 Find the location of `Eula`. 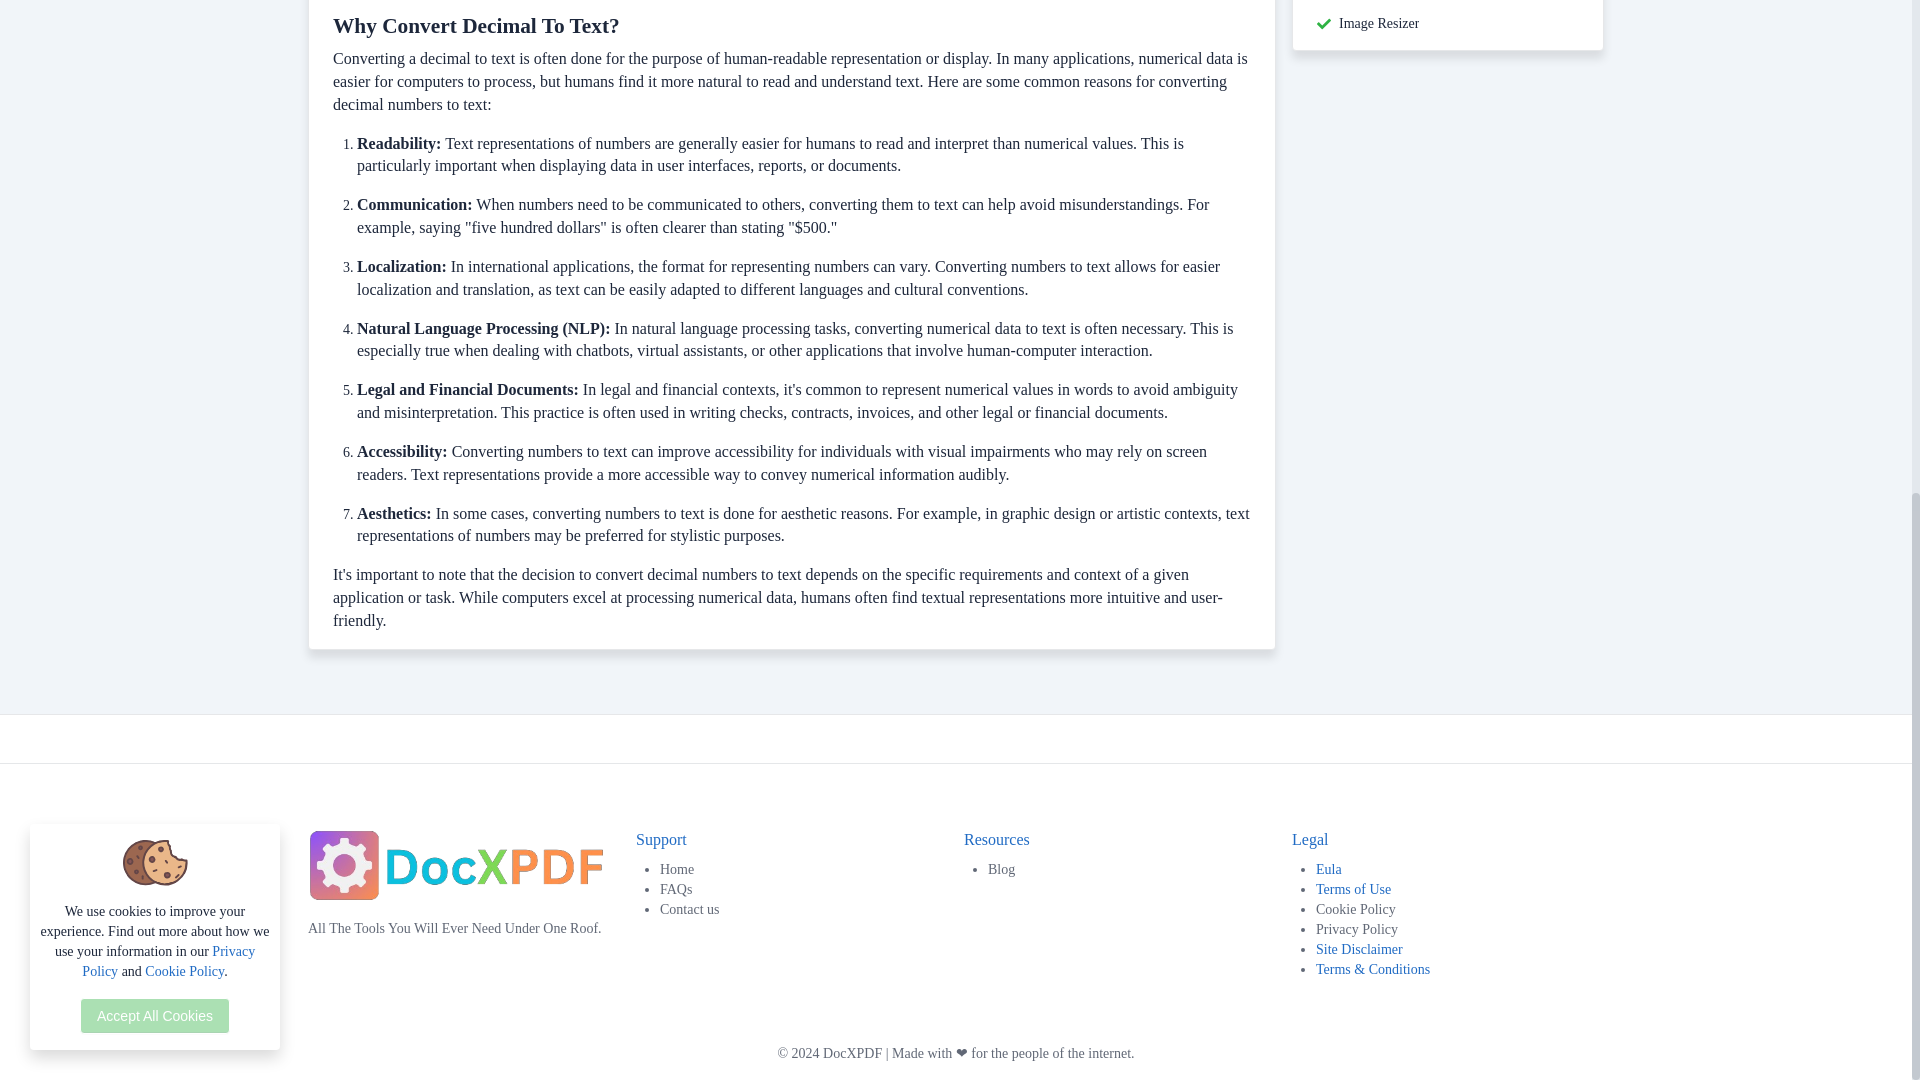

Eula is located at coordinates (1328, 868).